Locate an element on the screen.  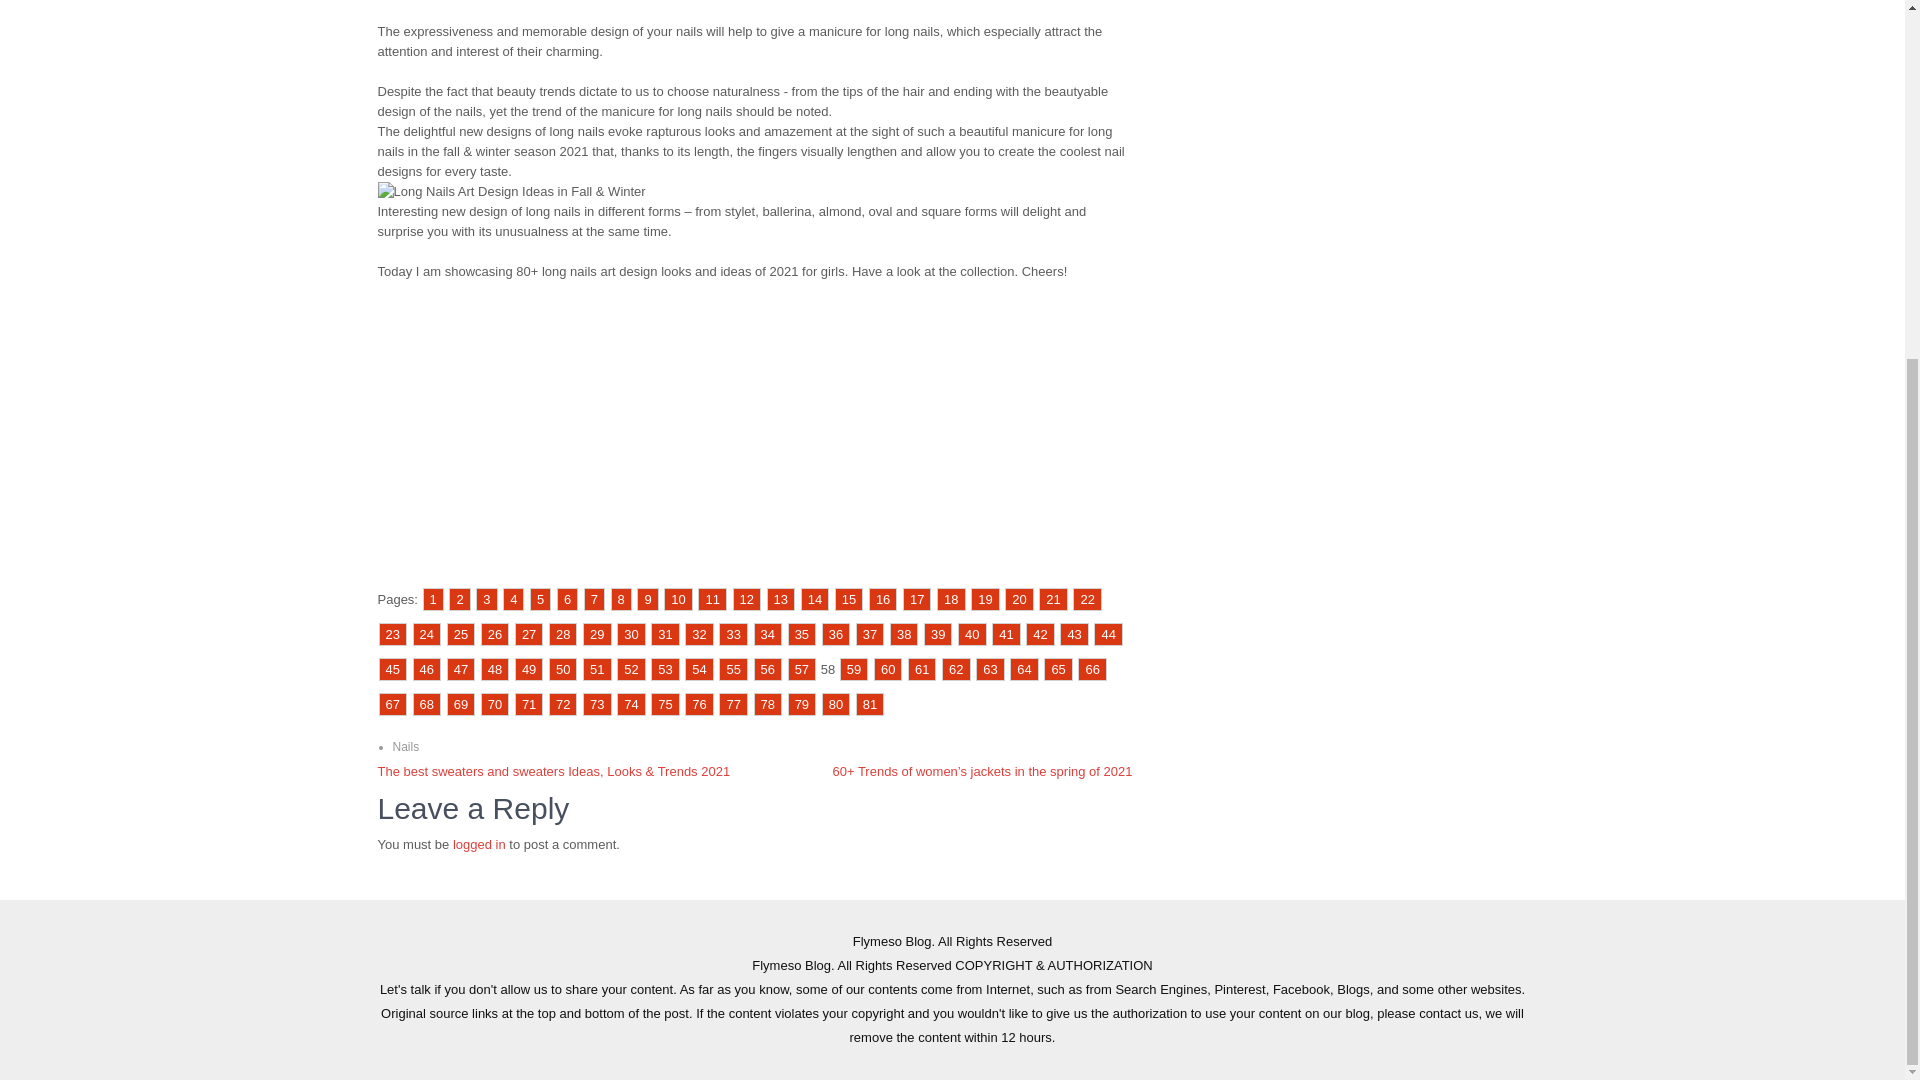
28 is located at coordinates (563, 634).